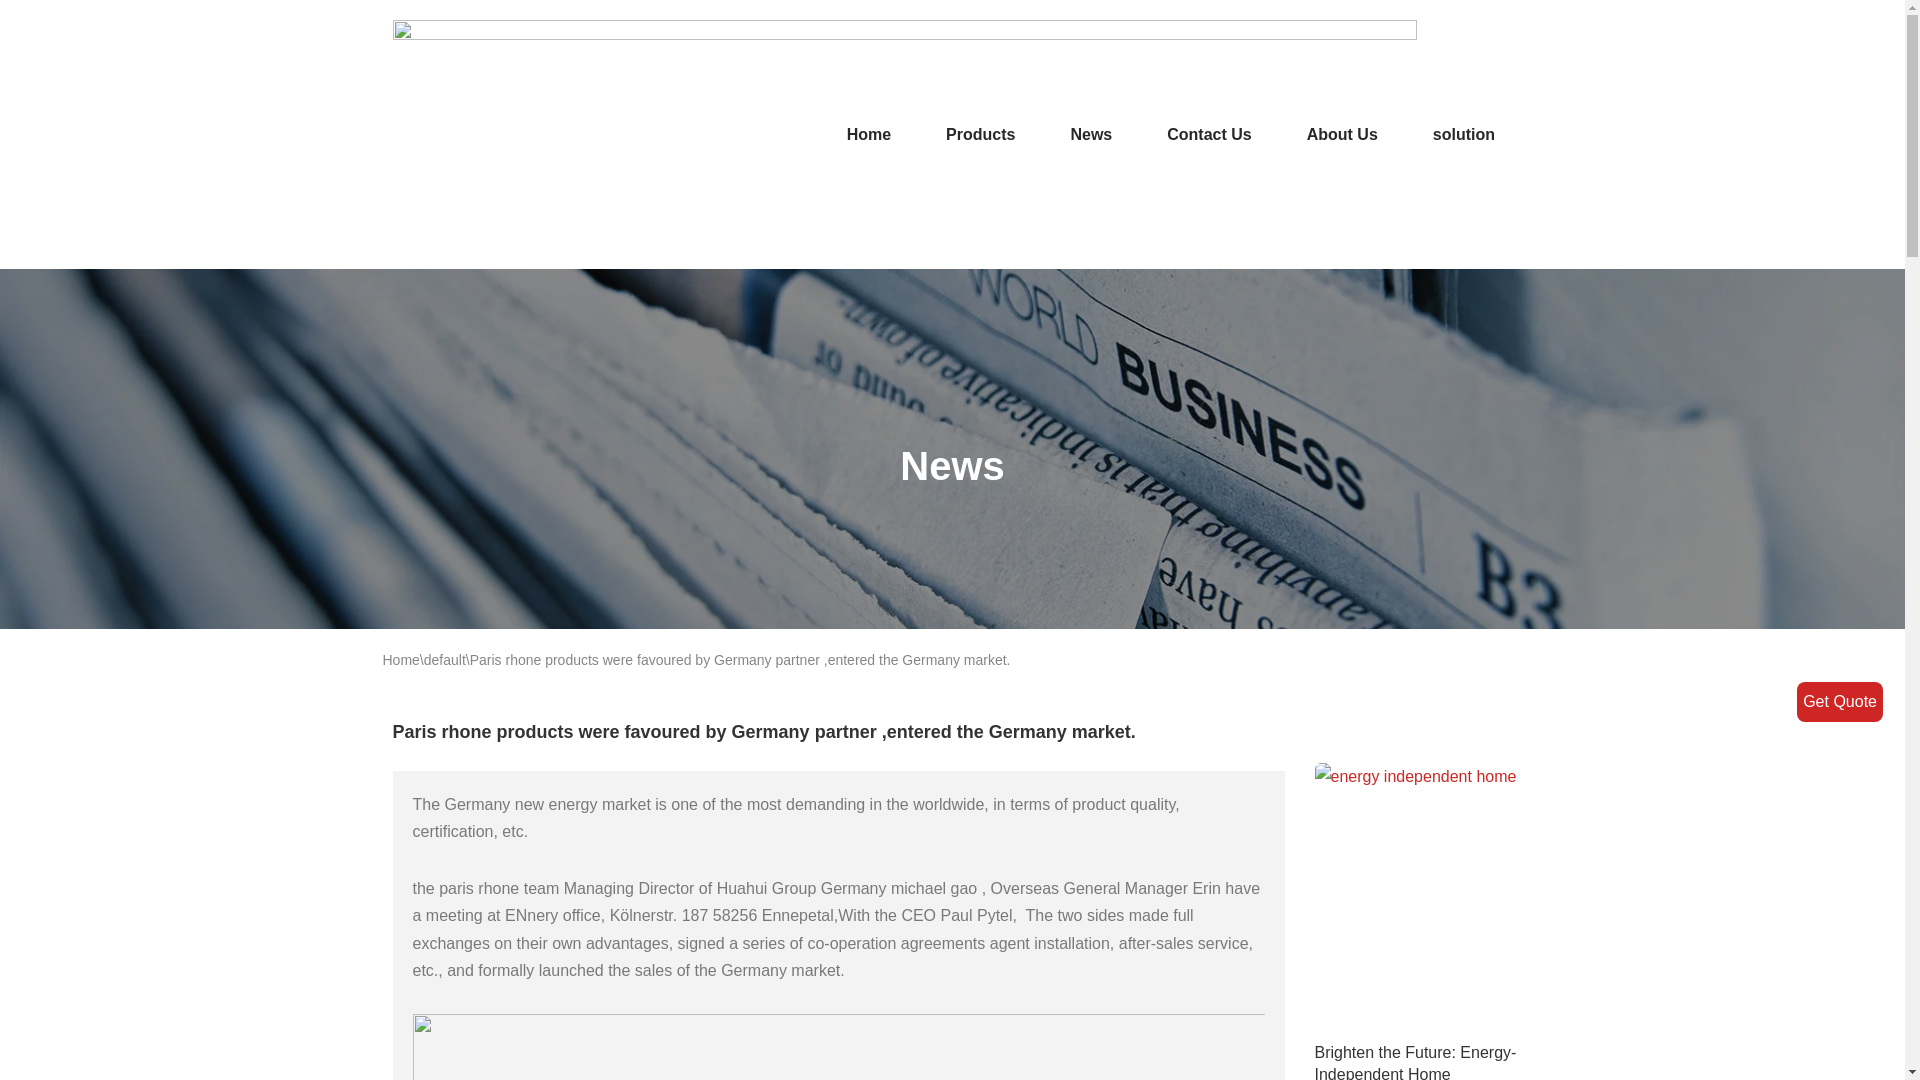  Describe the element at coordinates (15, 42) in the screenshot. I see `Skip to content` at that location.